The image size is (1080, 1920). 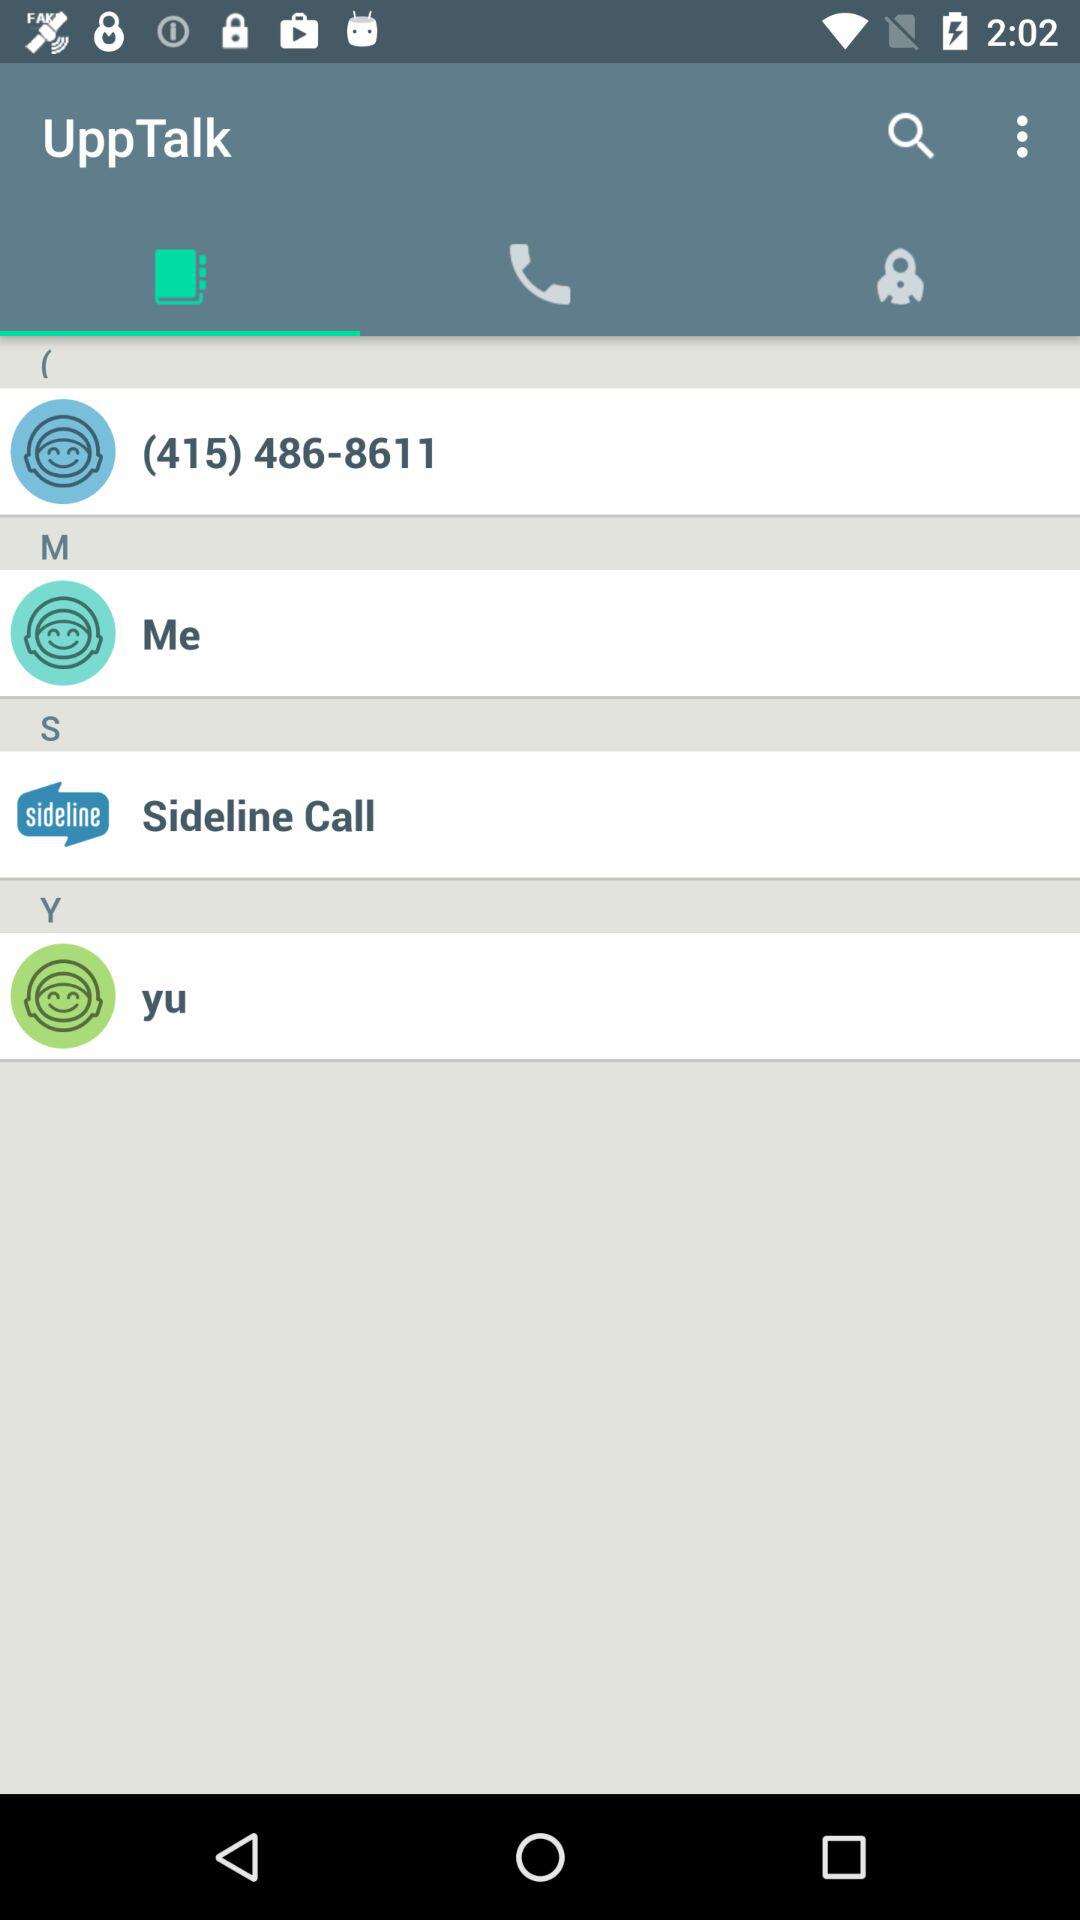 What do you see at coordinates (912, 136) in the screenshot?
I see `press app to the right of the upptalk app` at bounding box center [912, 136].